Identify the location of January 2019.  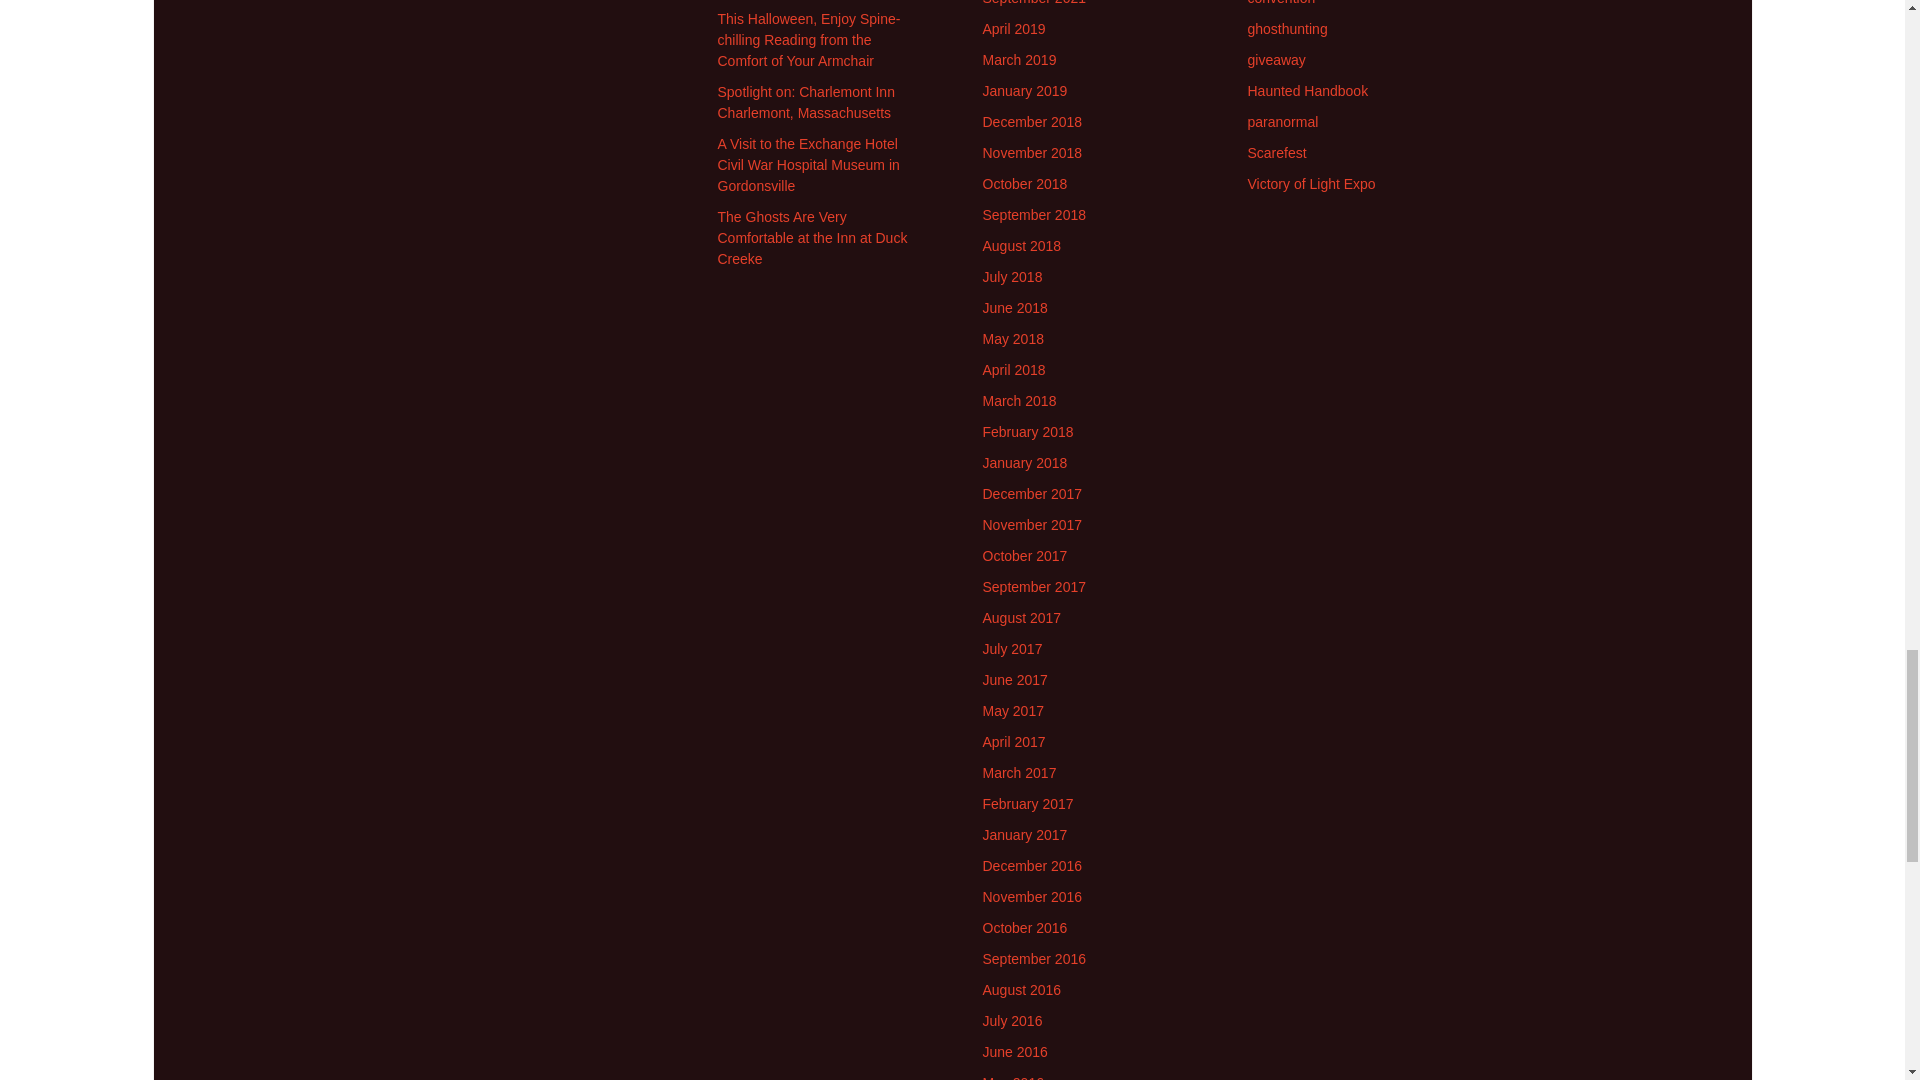
(1024, 91).